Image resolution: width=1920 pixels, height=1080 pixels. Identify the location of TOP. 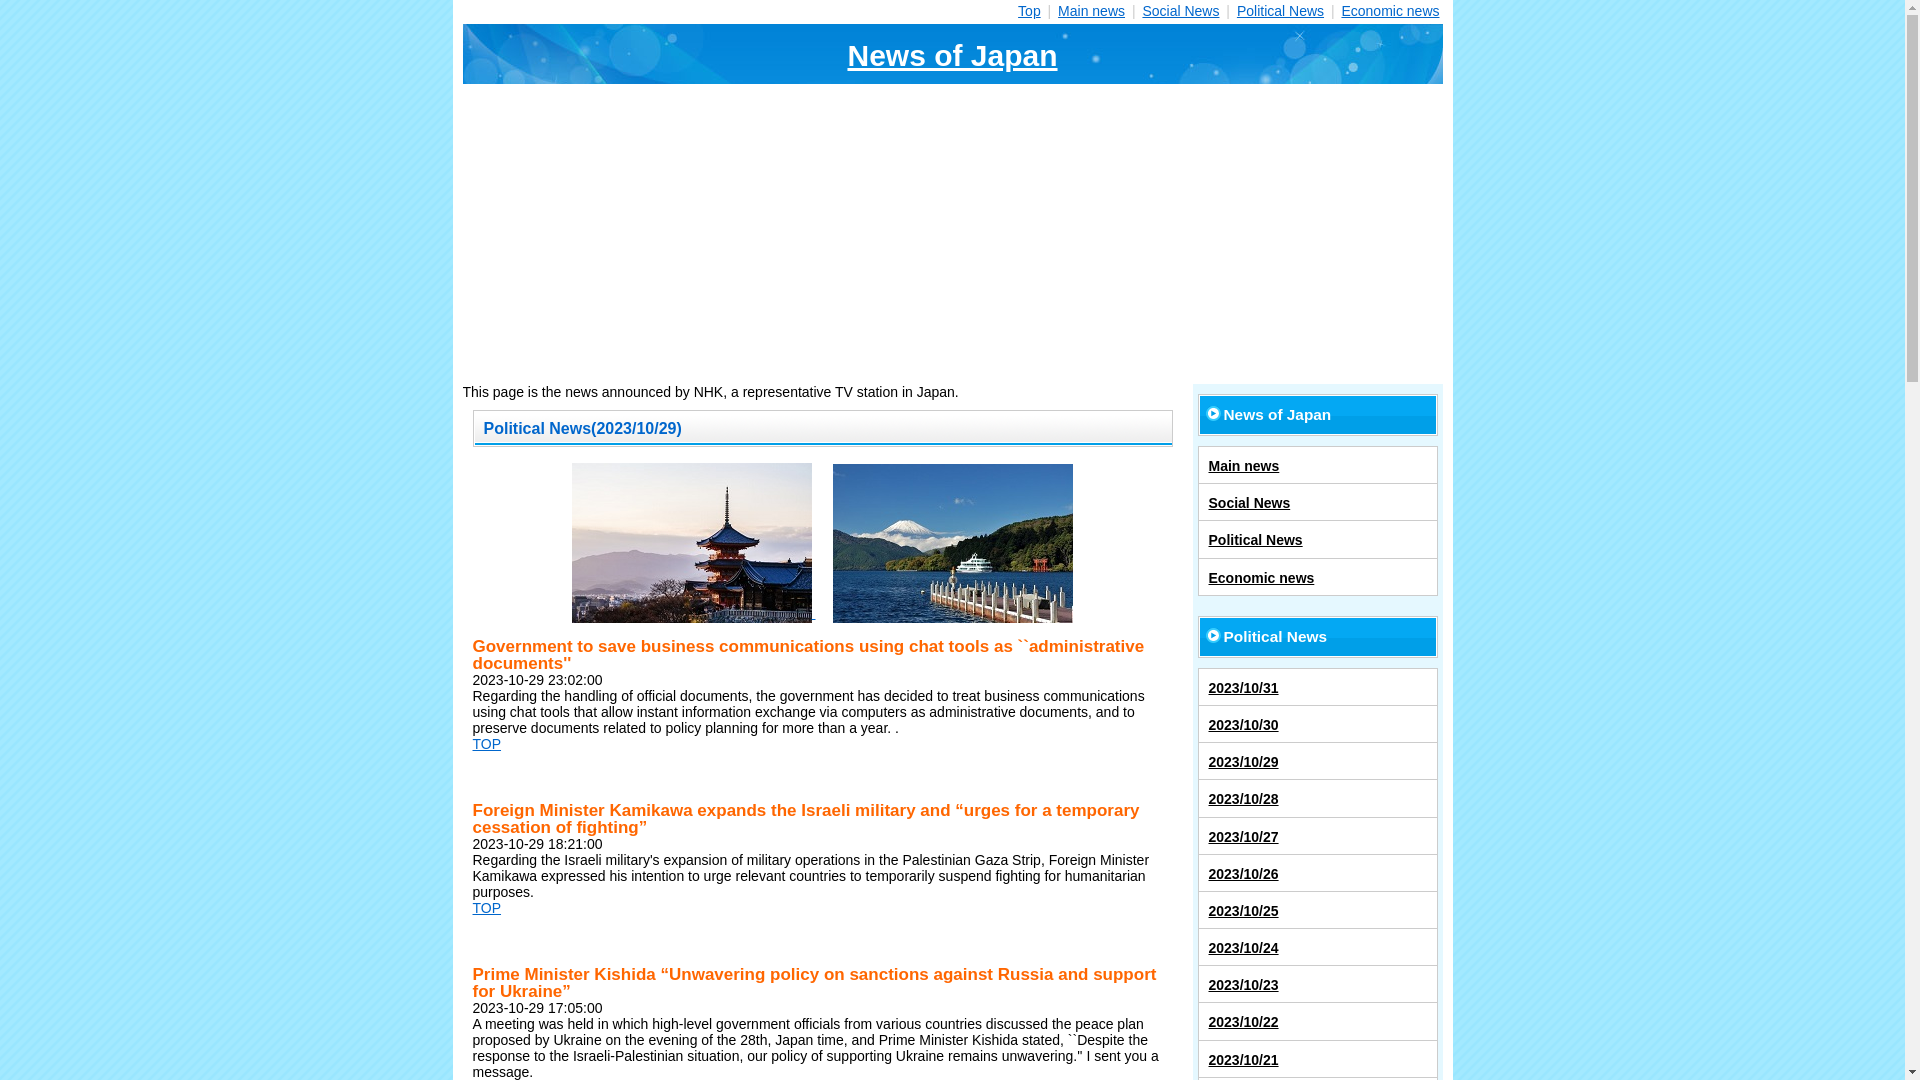
(486, 743).